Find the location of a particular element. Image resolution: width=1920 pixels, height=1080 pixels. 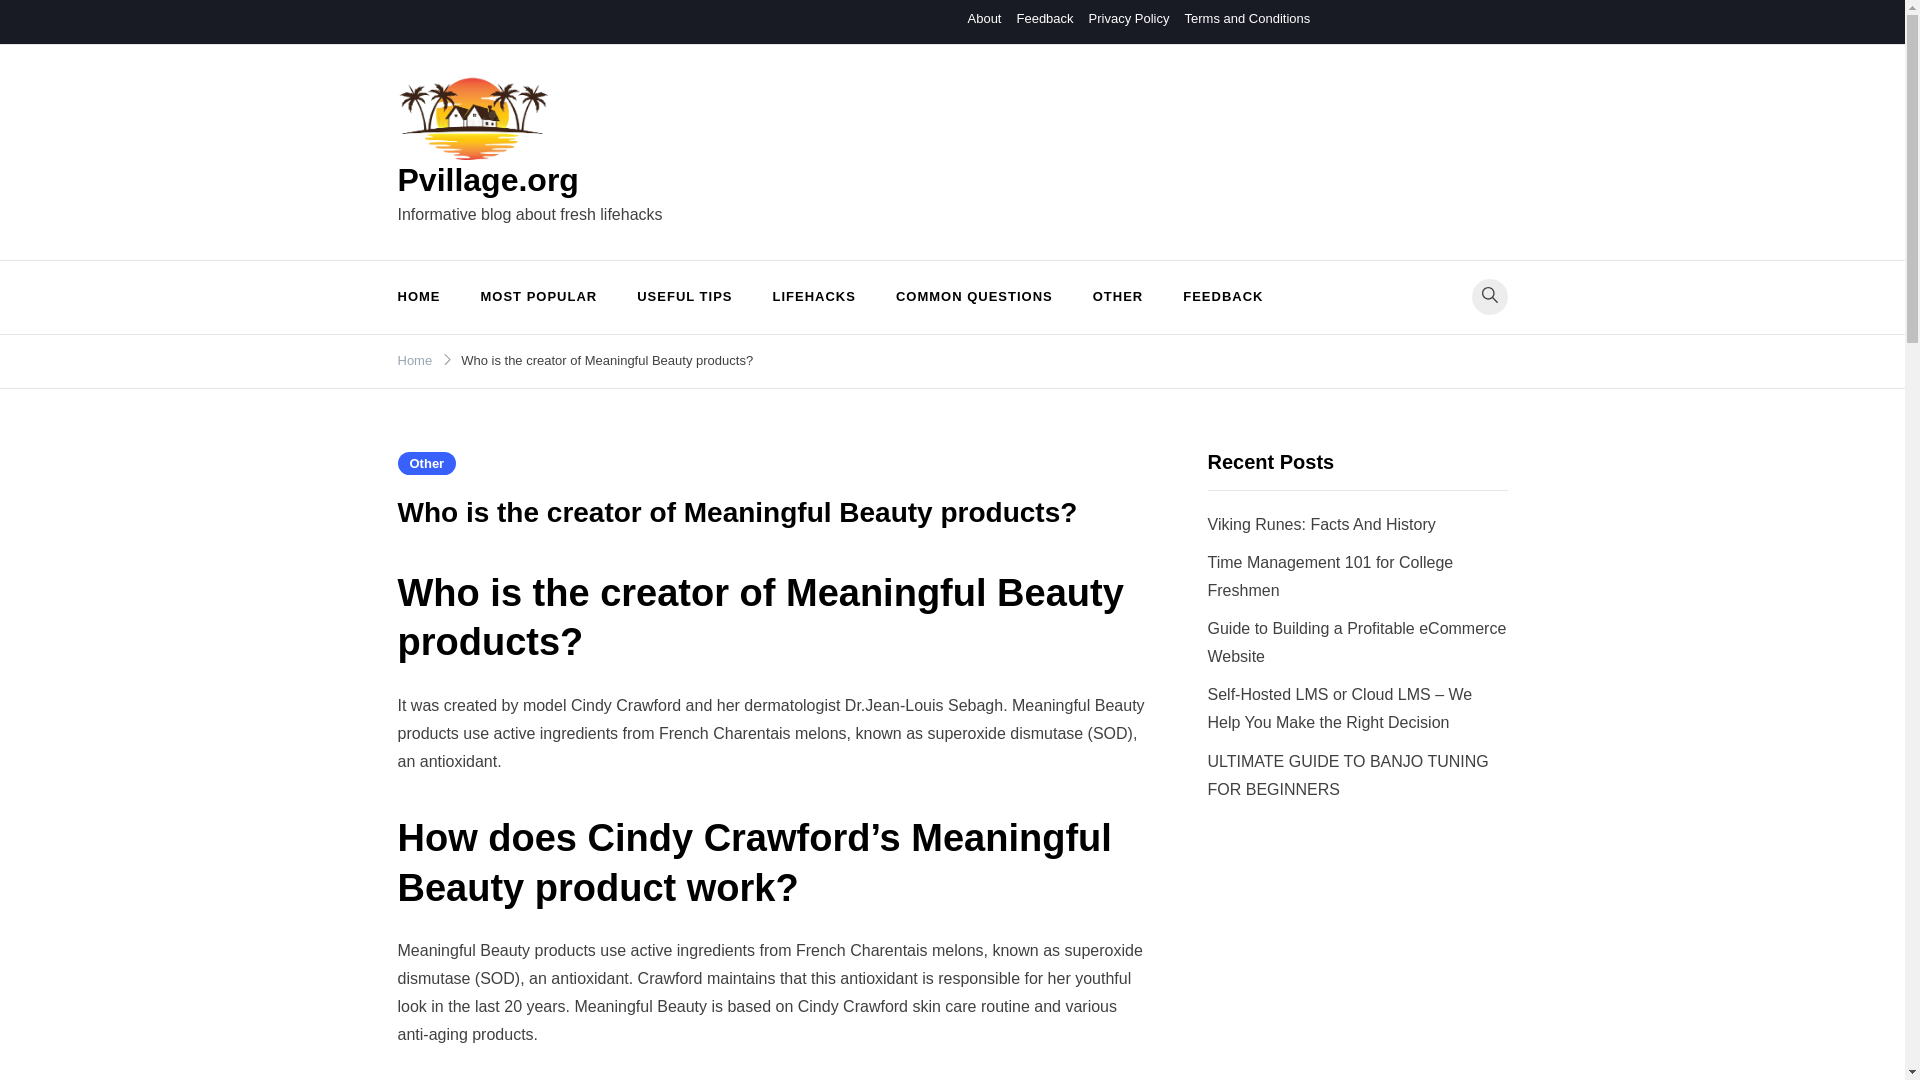

Pvillage.org is located at coordinates (488, 180).